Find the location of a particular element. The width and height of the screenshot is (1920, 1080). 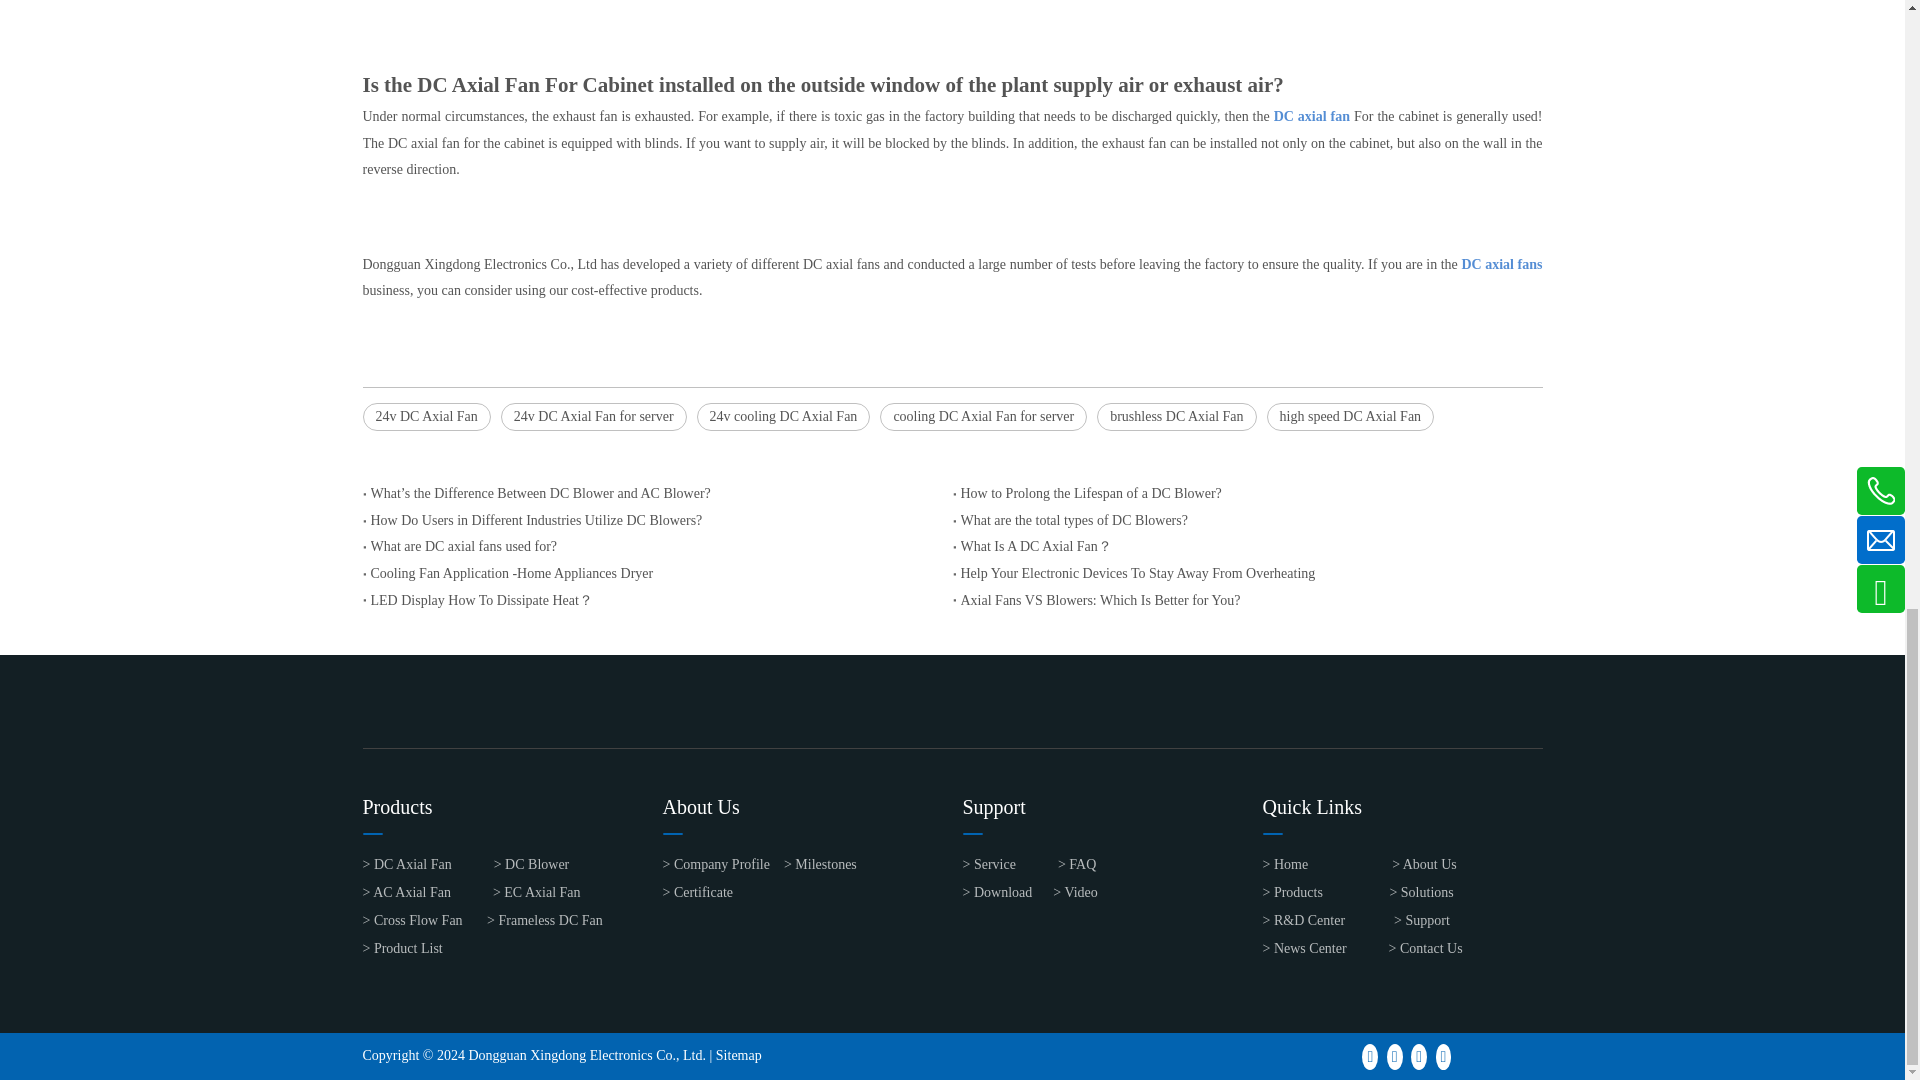

high speed DC Axial Fan is located at coordinates (1350, 417).